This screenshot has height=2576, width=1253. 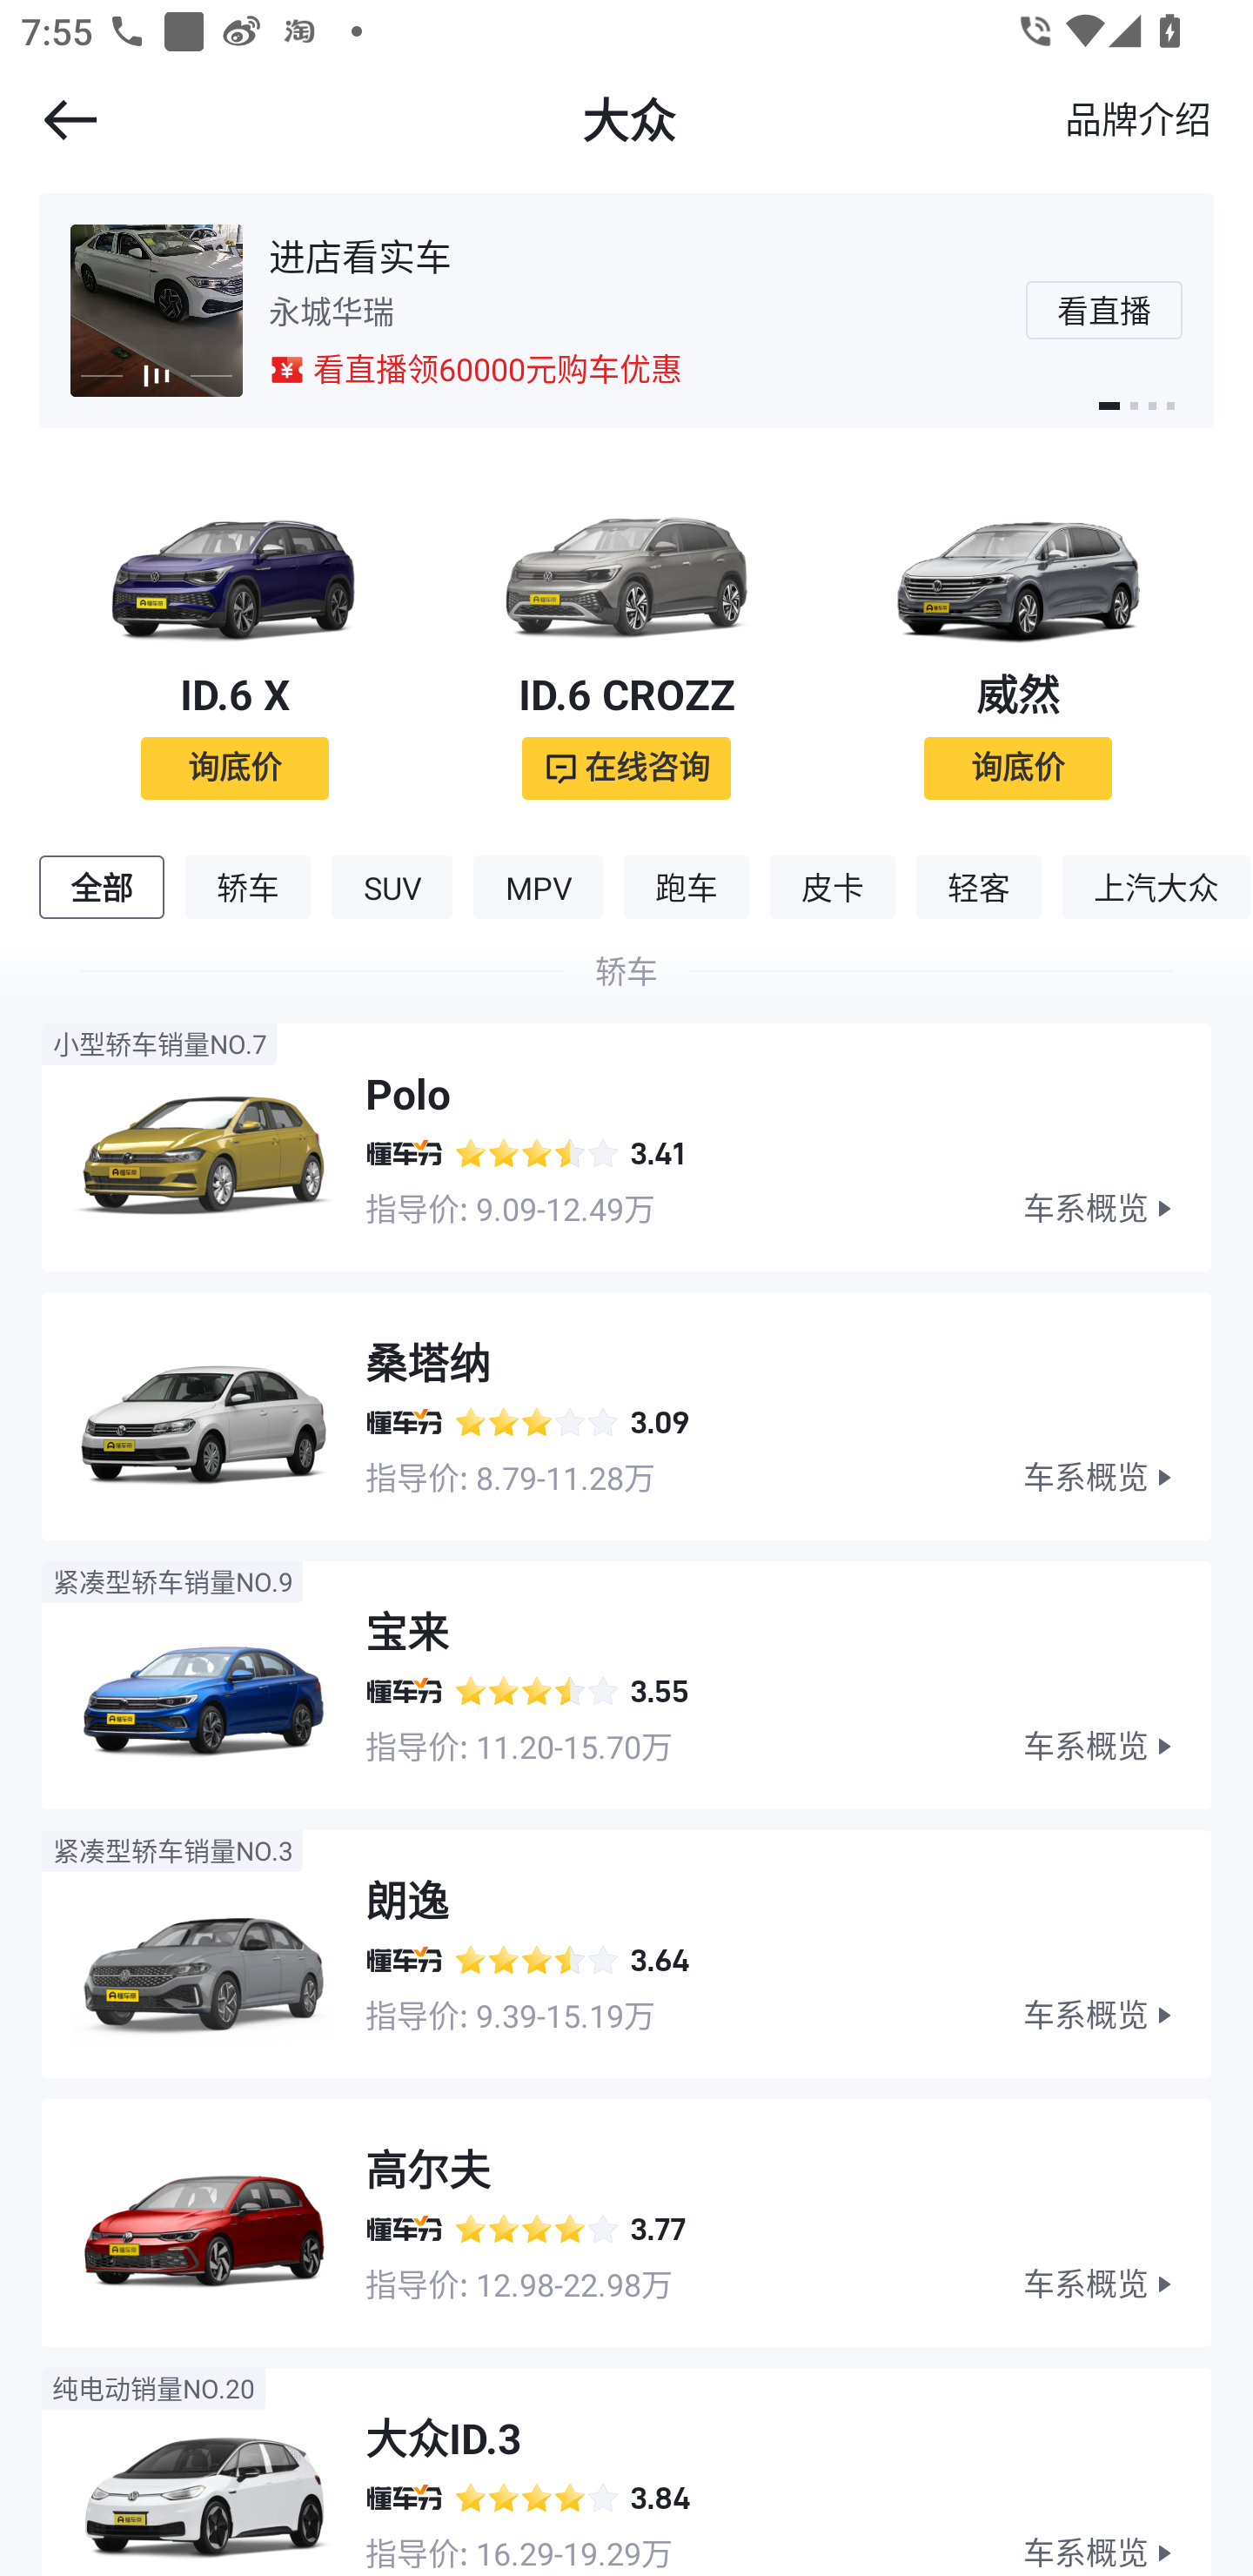 I want to click on 询底价, so click(x=1018, y=768).